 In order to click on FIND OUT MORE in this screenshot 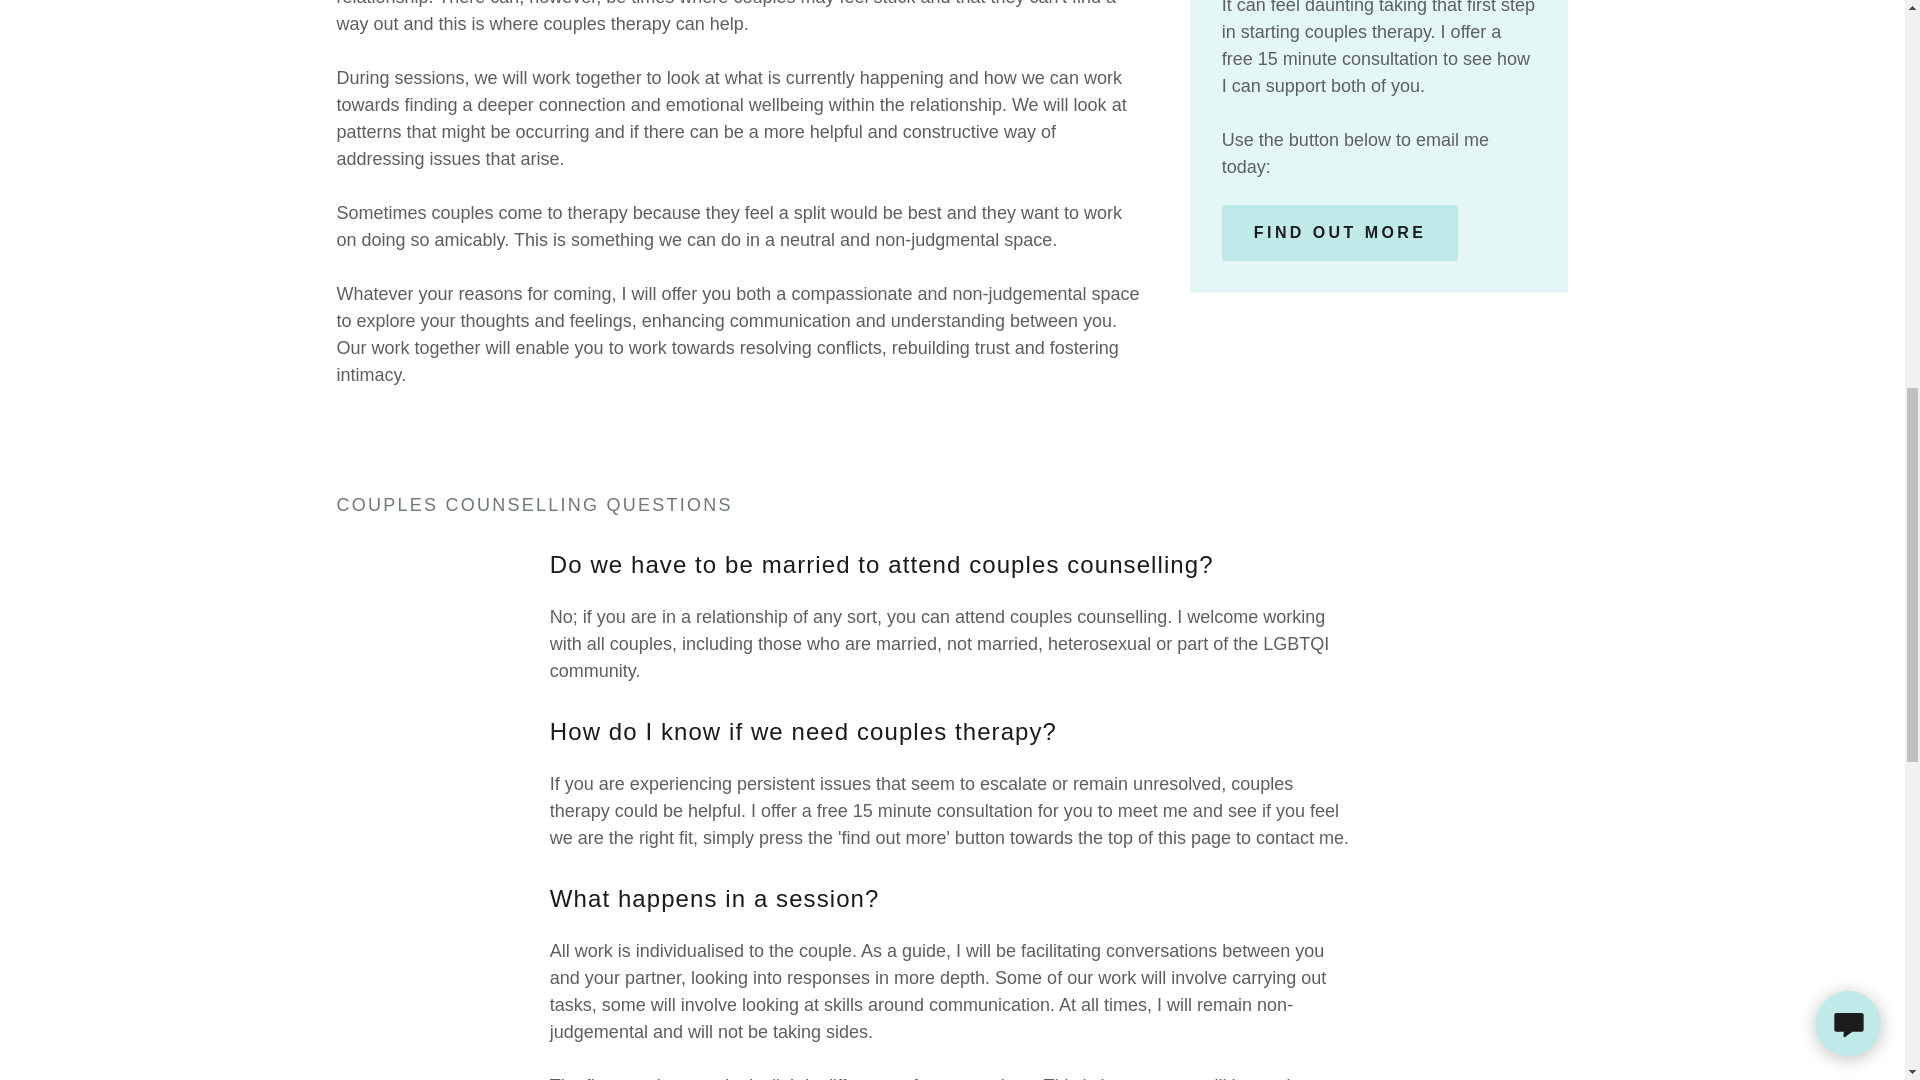, I will do `click(1340, 233)`.